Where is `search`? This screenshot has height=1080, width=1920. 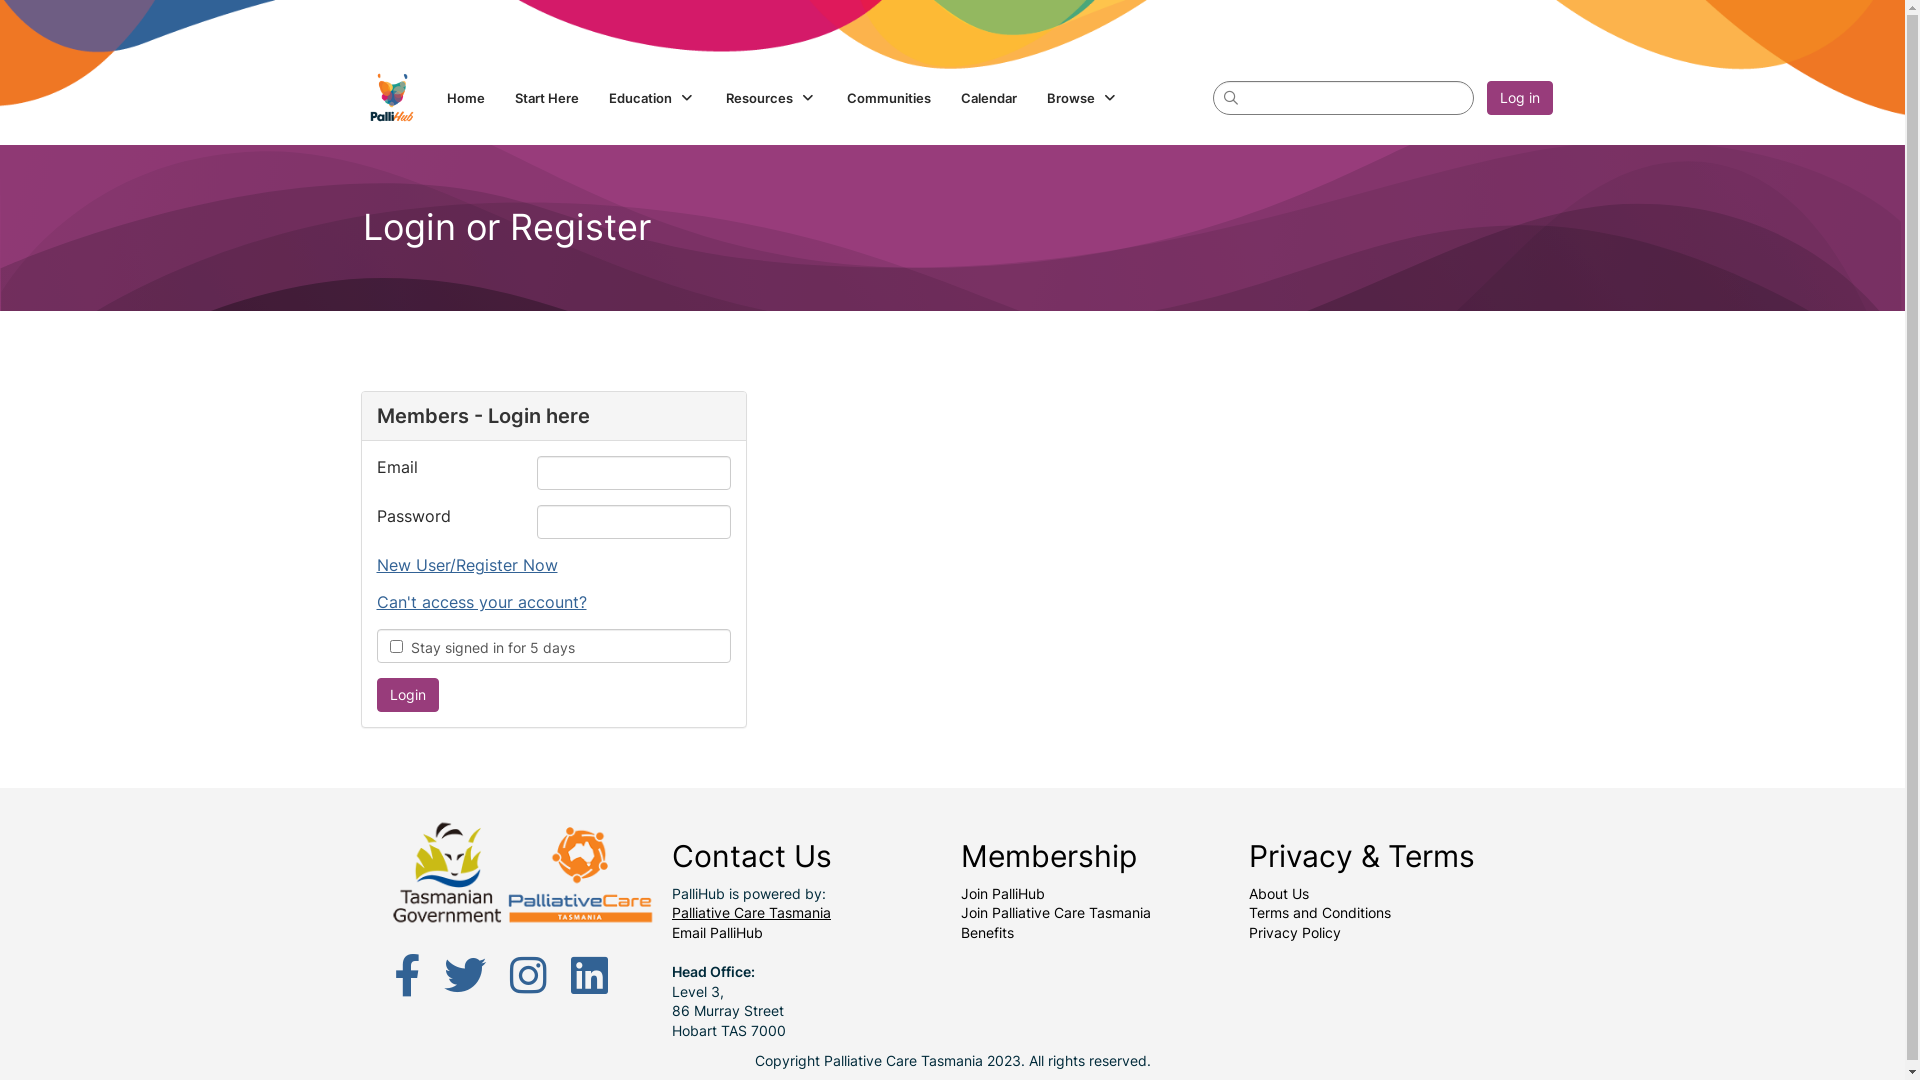
search is located at coordinates (1342, 97).